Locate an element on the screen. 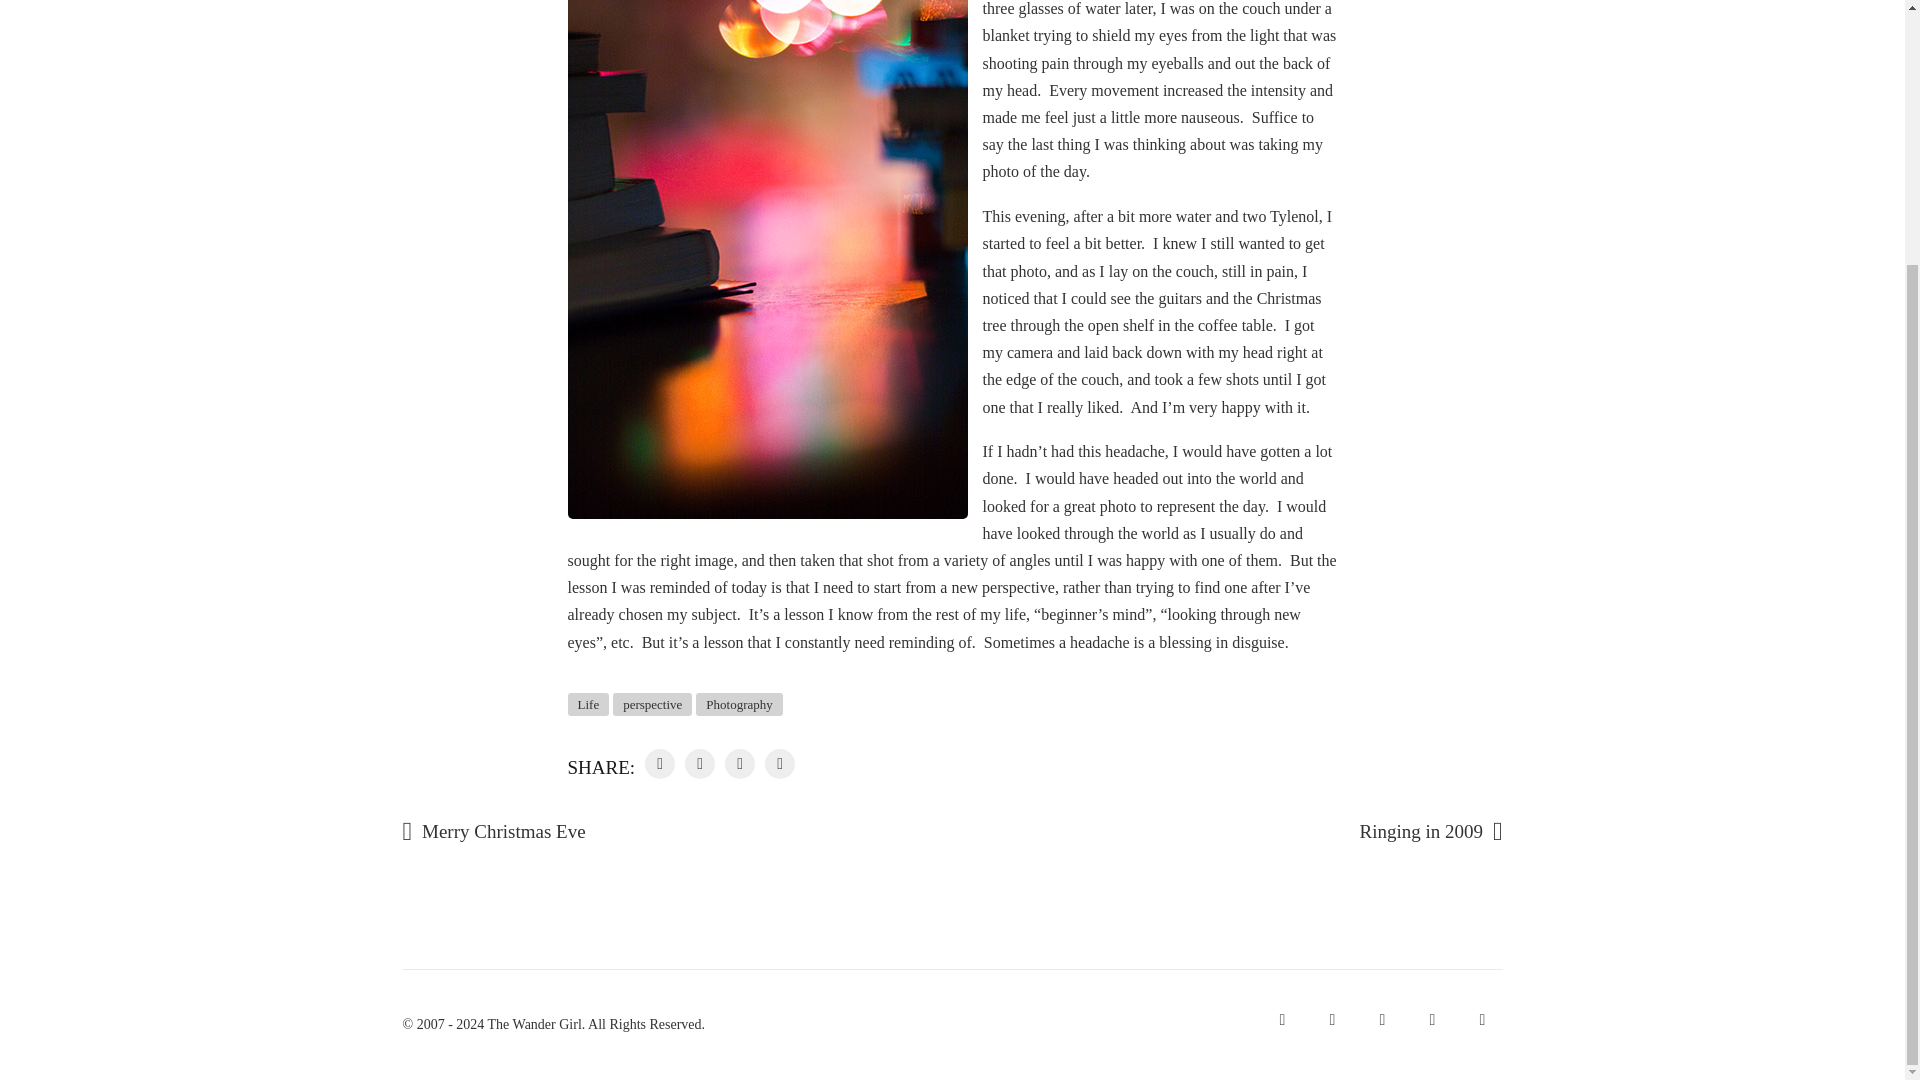  Email is located at coordinates (1281, 1020).